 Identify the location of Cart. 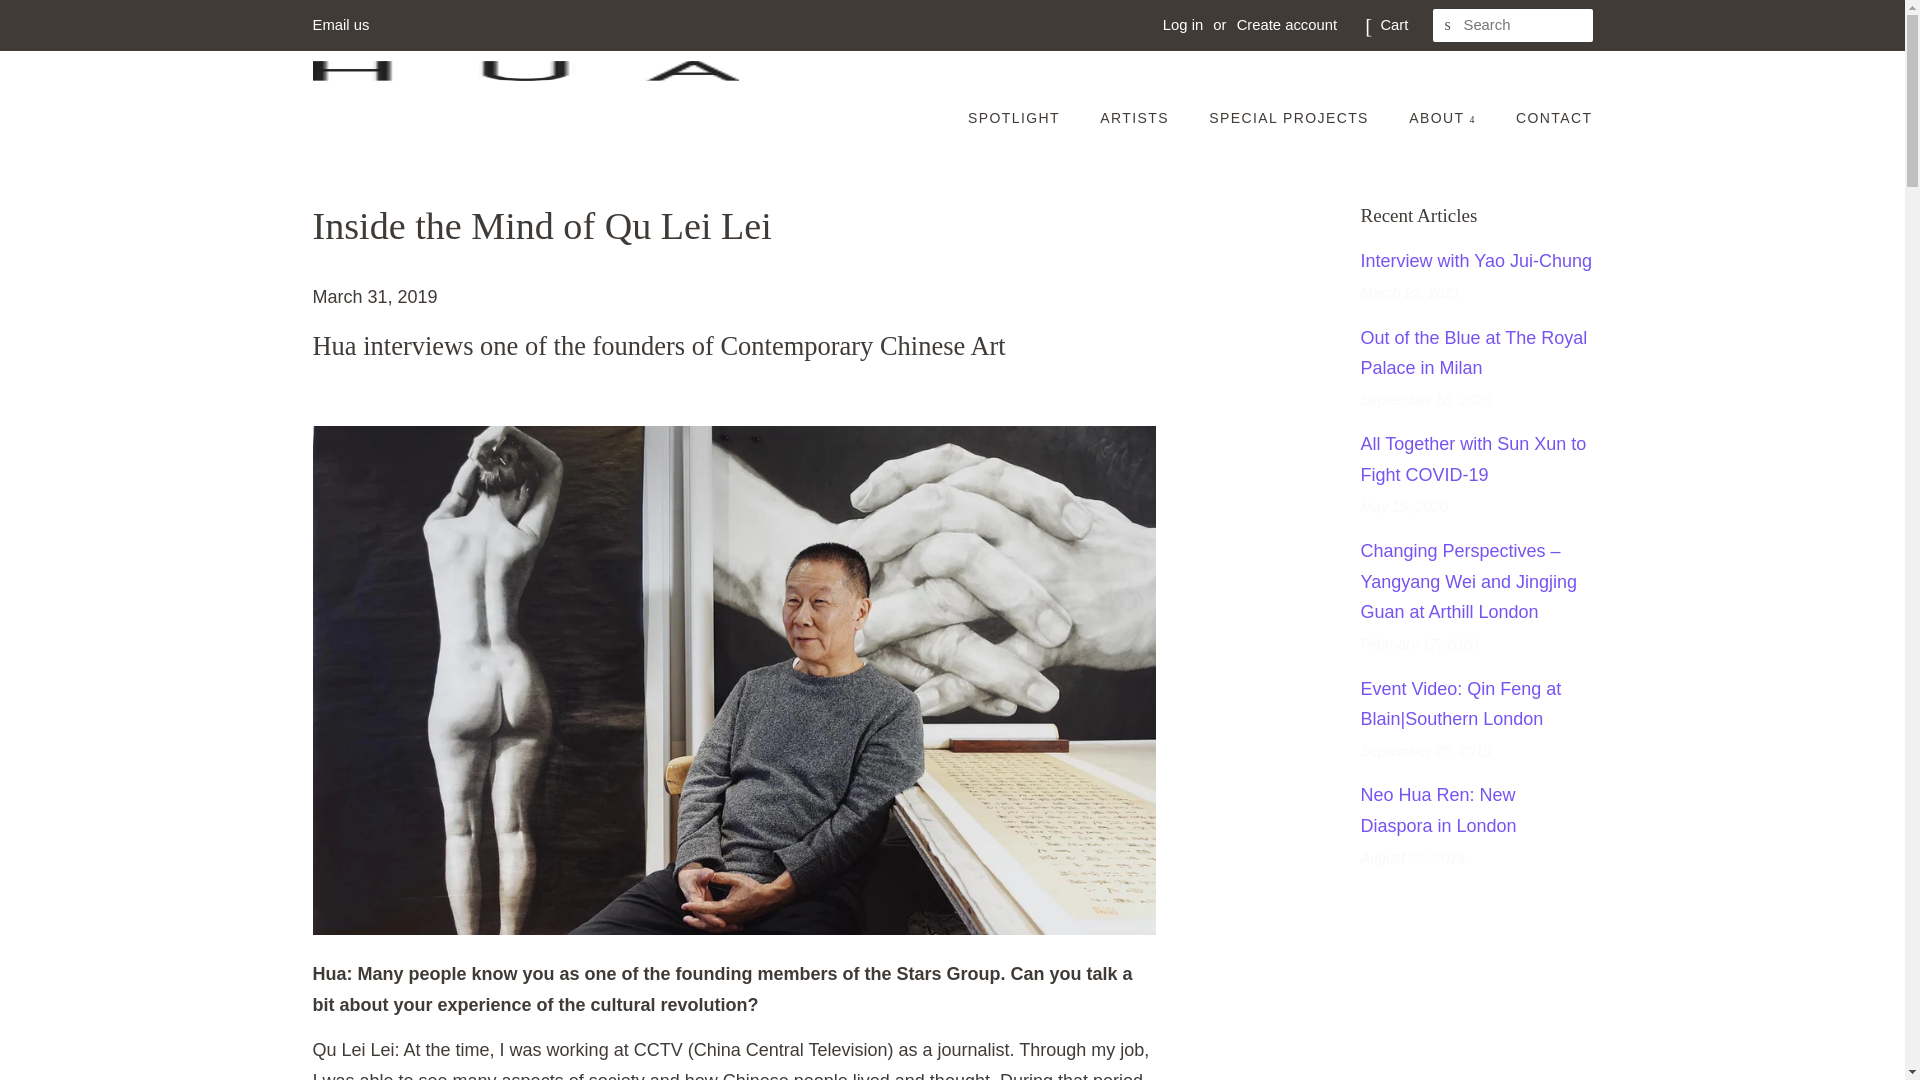
(1394, 24).